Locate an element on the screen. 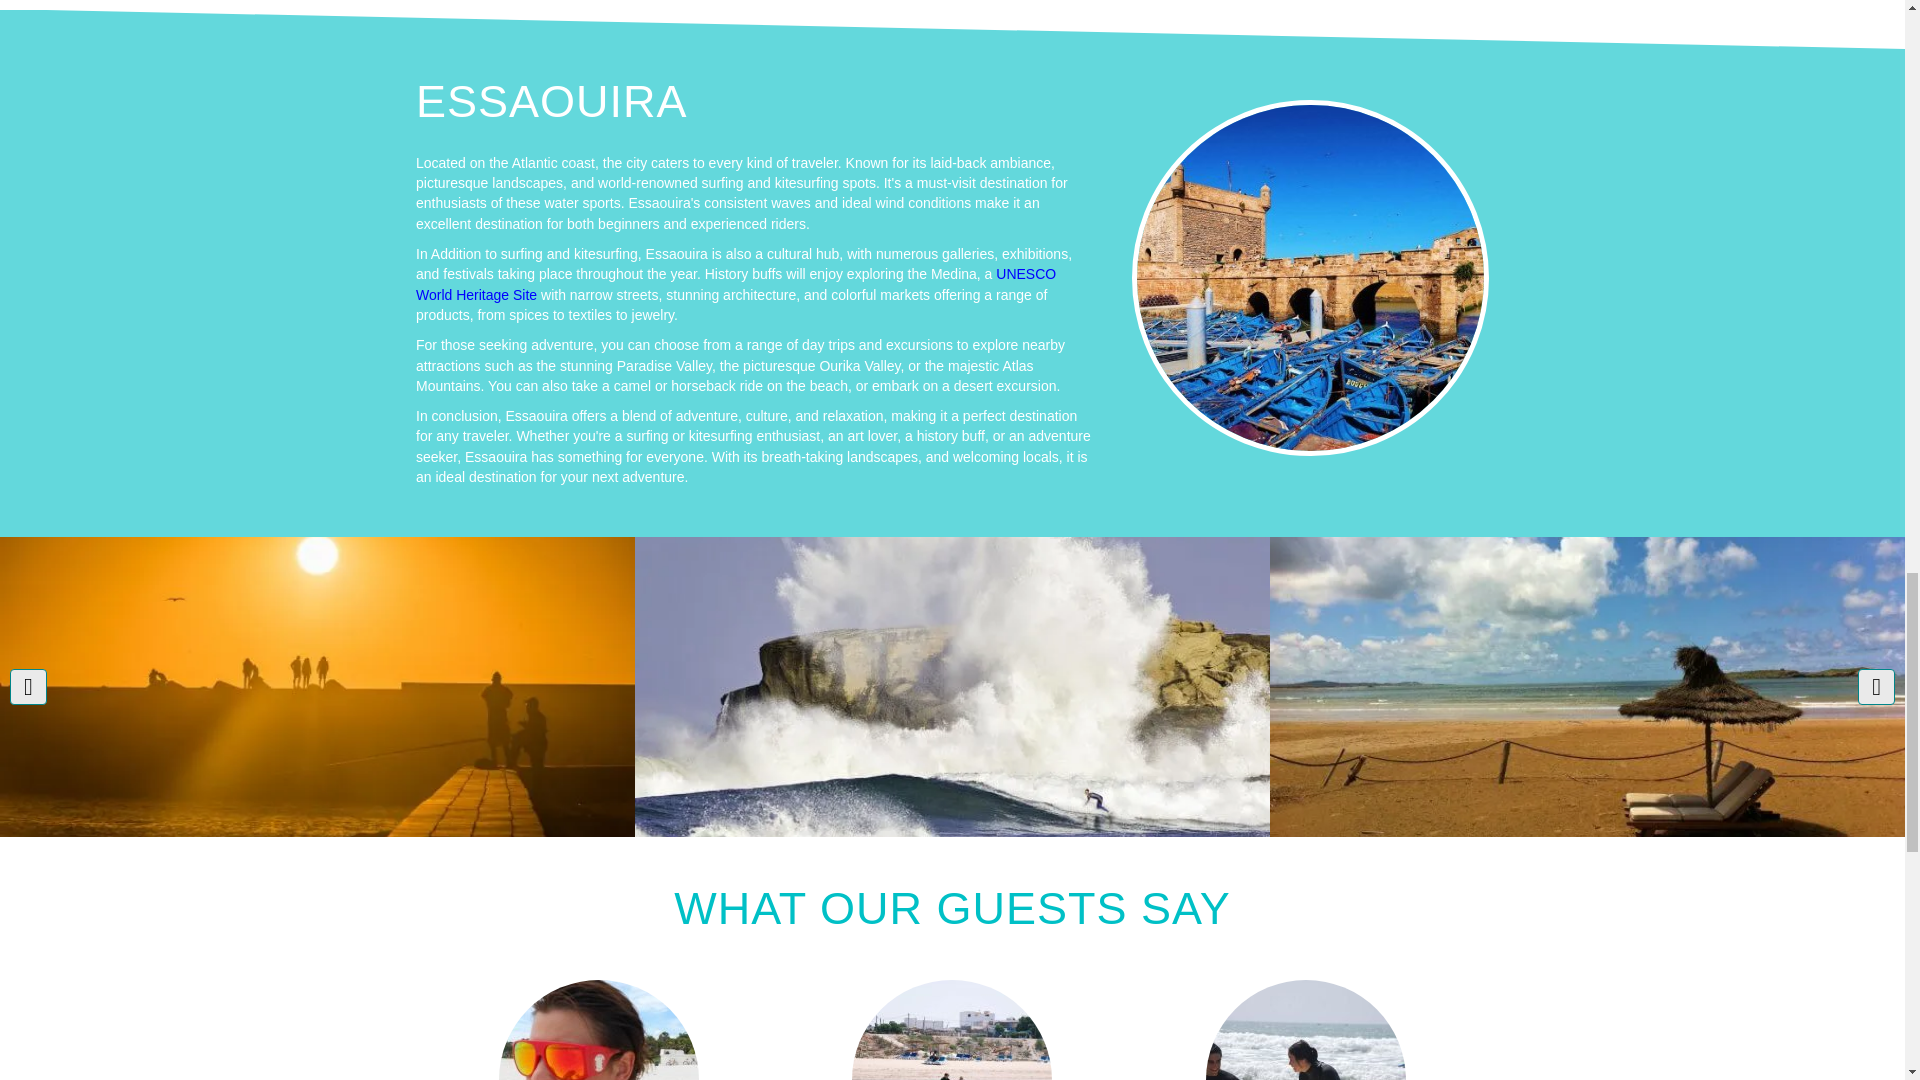 This screenshot has width=1920, height=1080. Surfari Essaouira Morocco is located at coordinates (1310, 278).